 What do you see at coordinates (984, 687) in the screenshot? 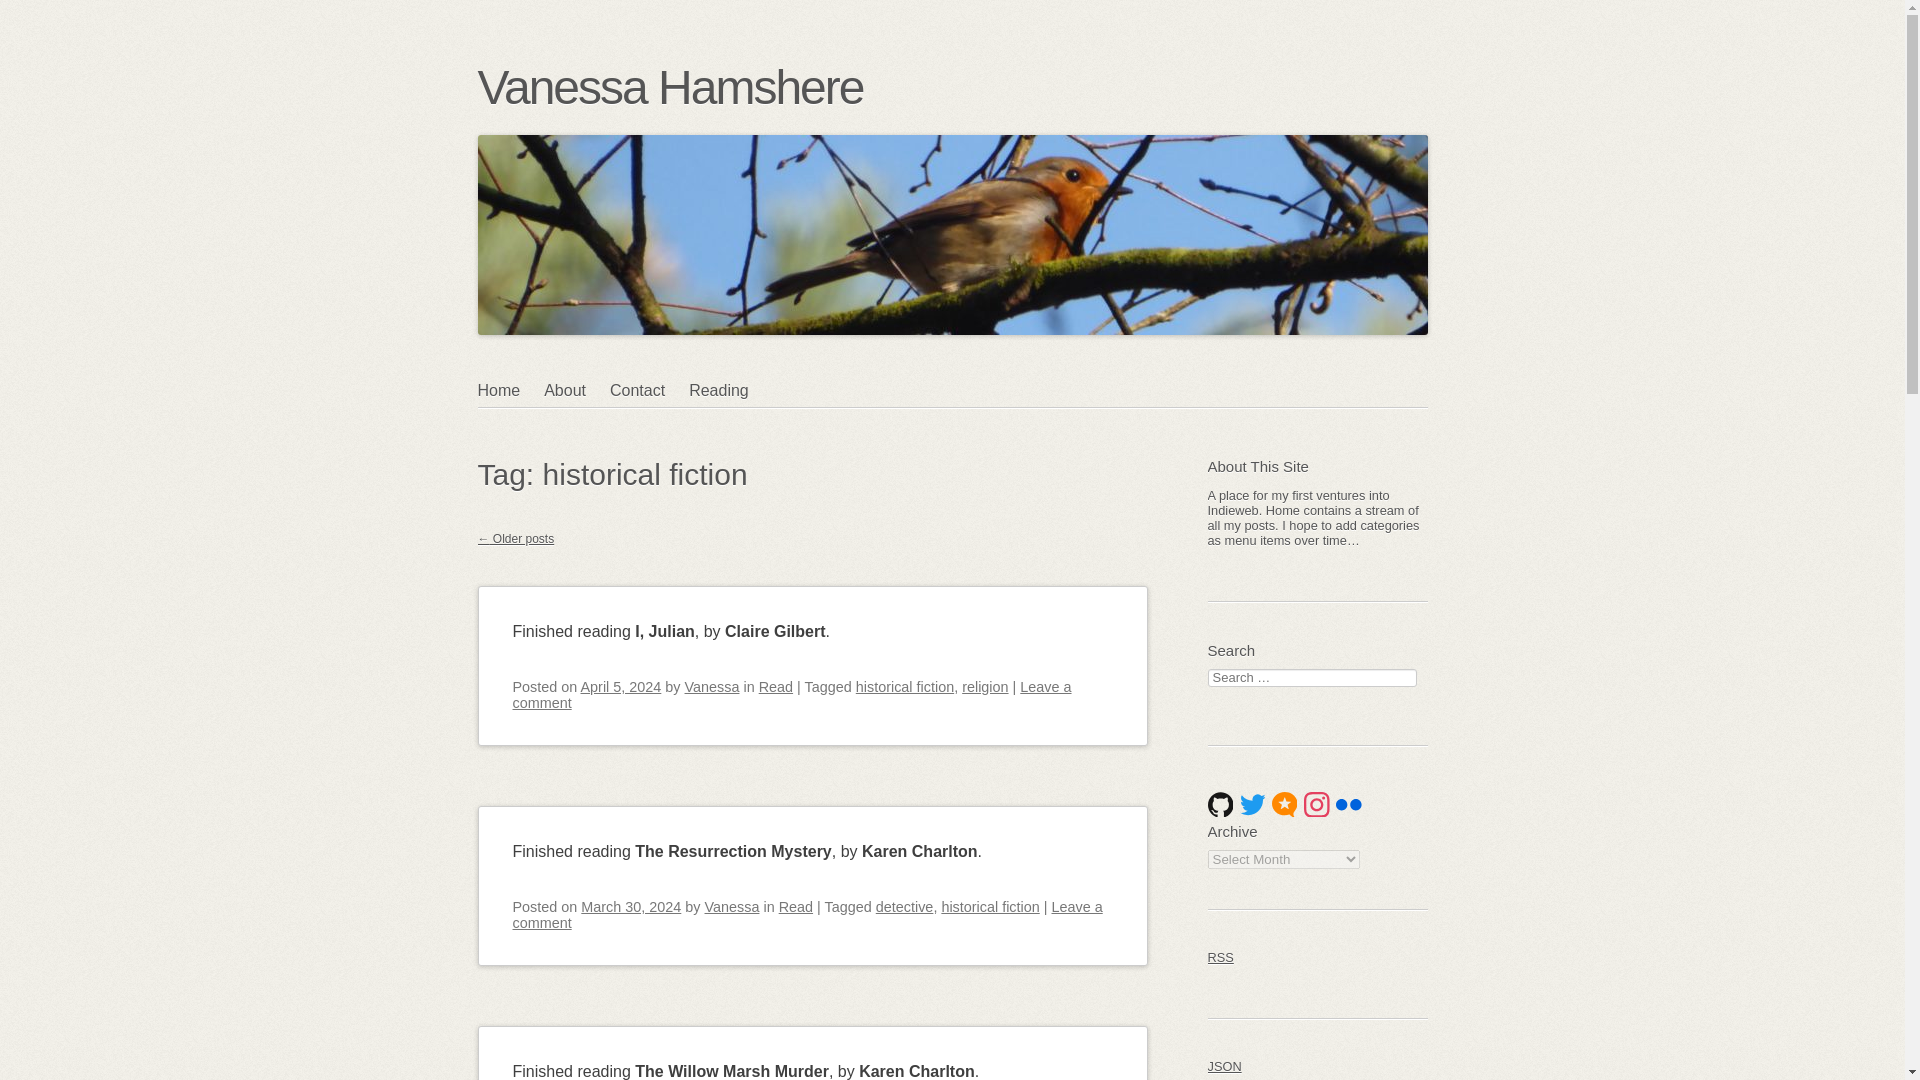
I see `religion` at bounding box center [984, 687].